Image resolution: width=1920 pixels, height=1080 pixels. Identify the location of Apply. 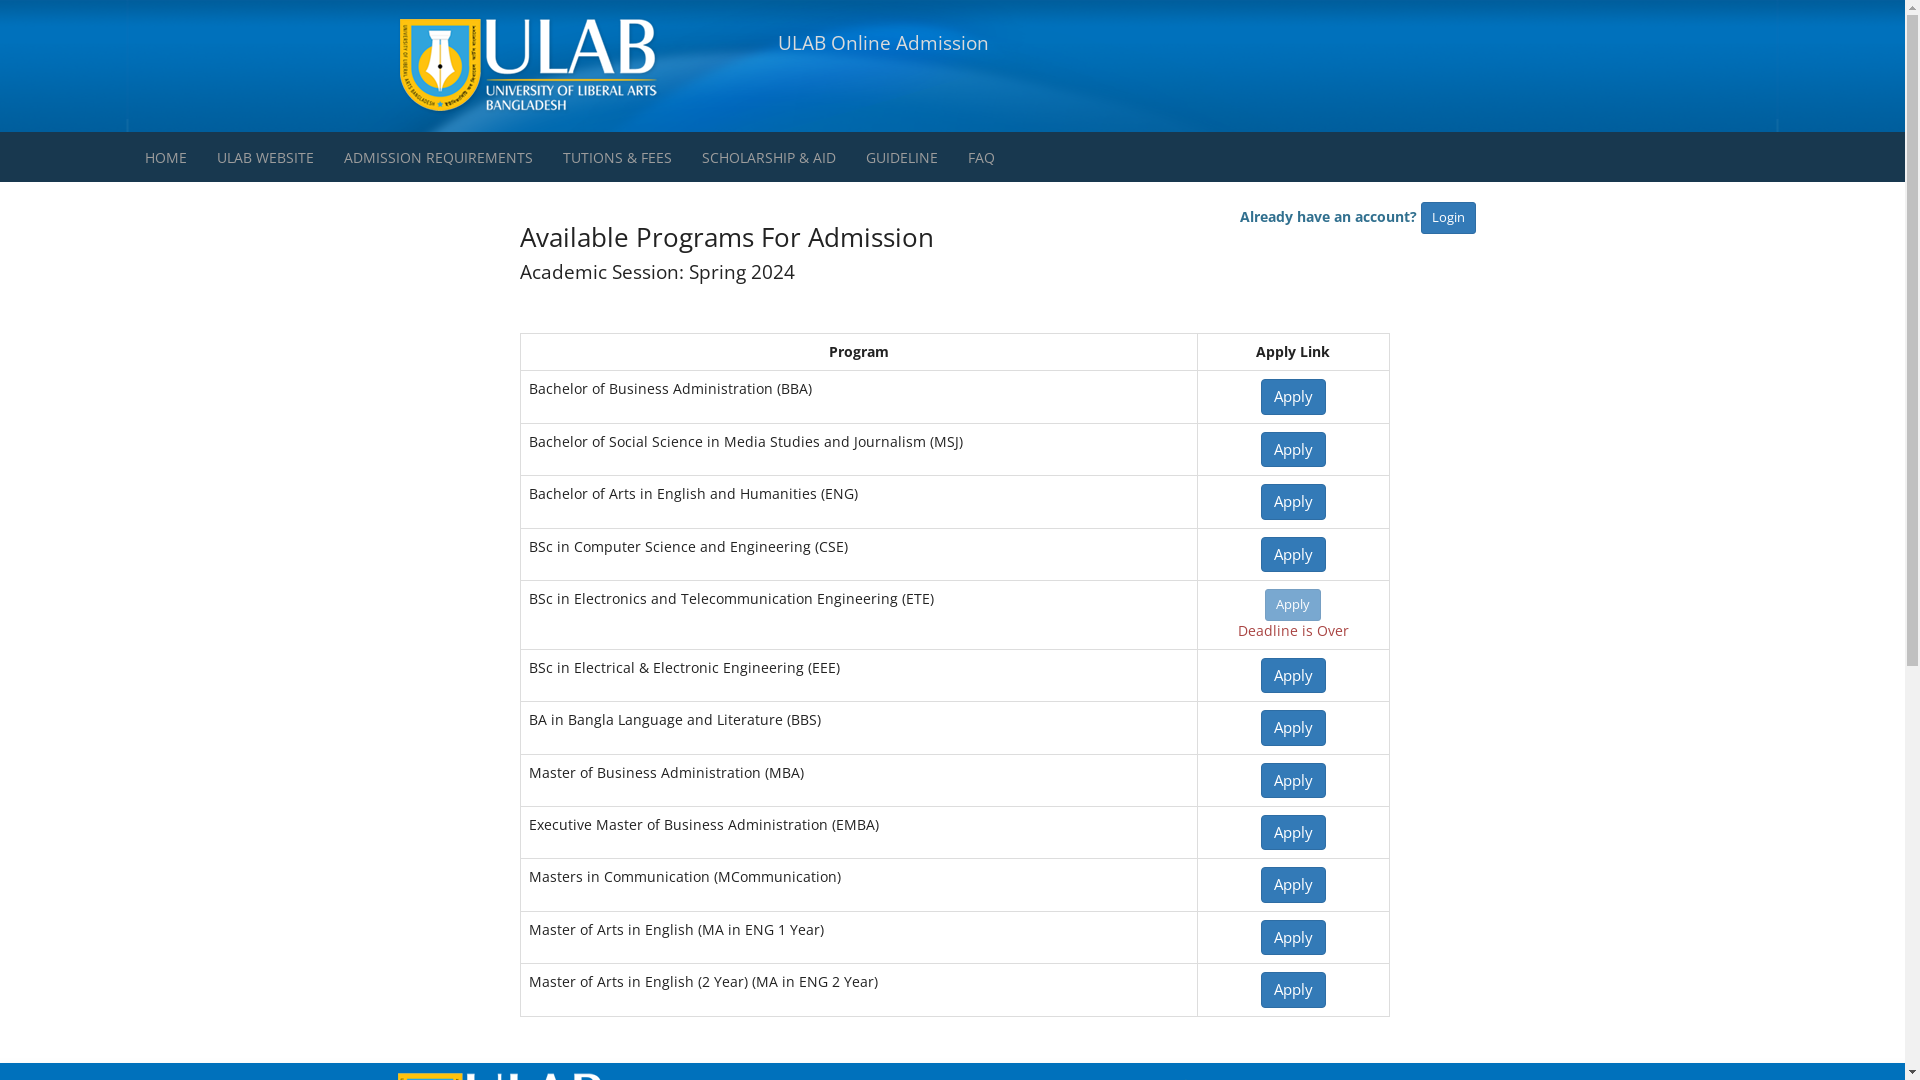
(1294, 396).